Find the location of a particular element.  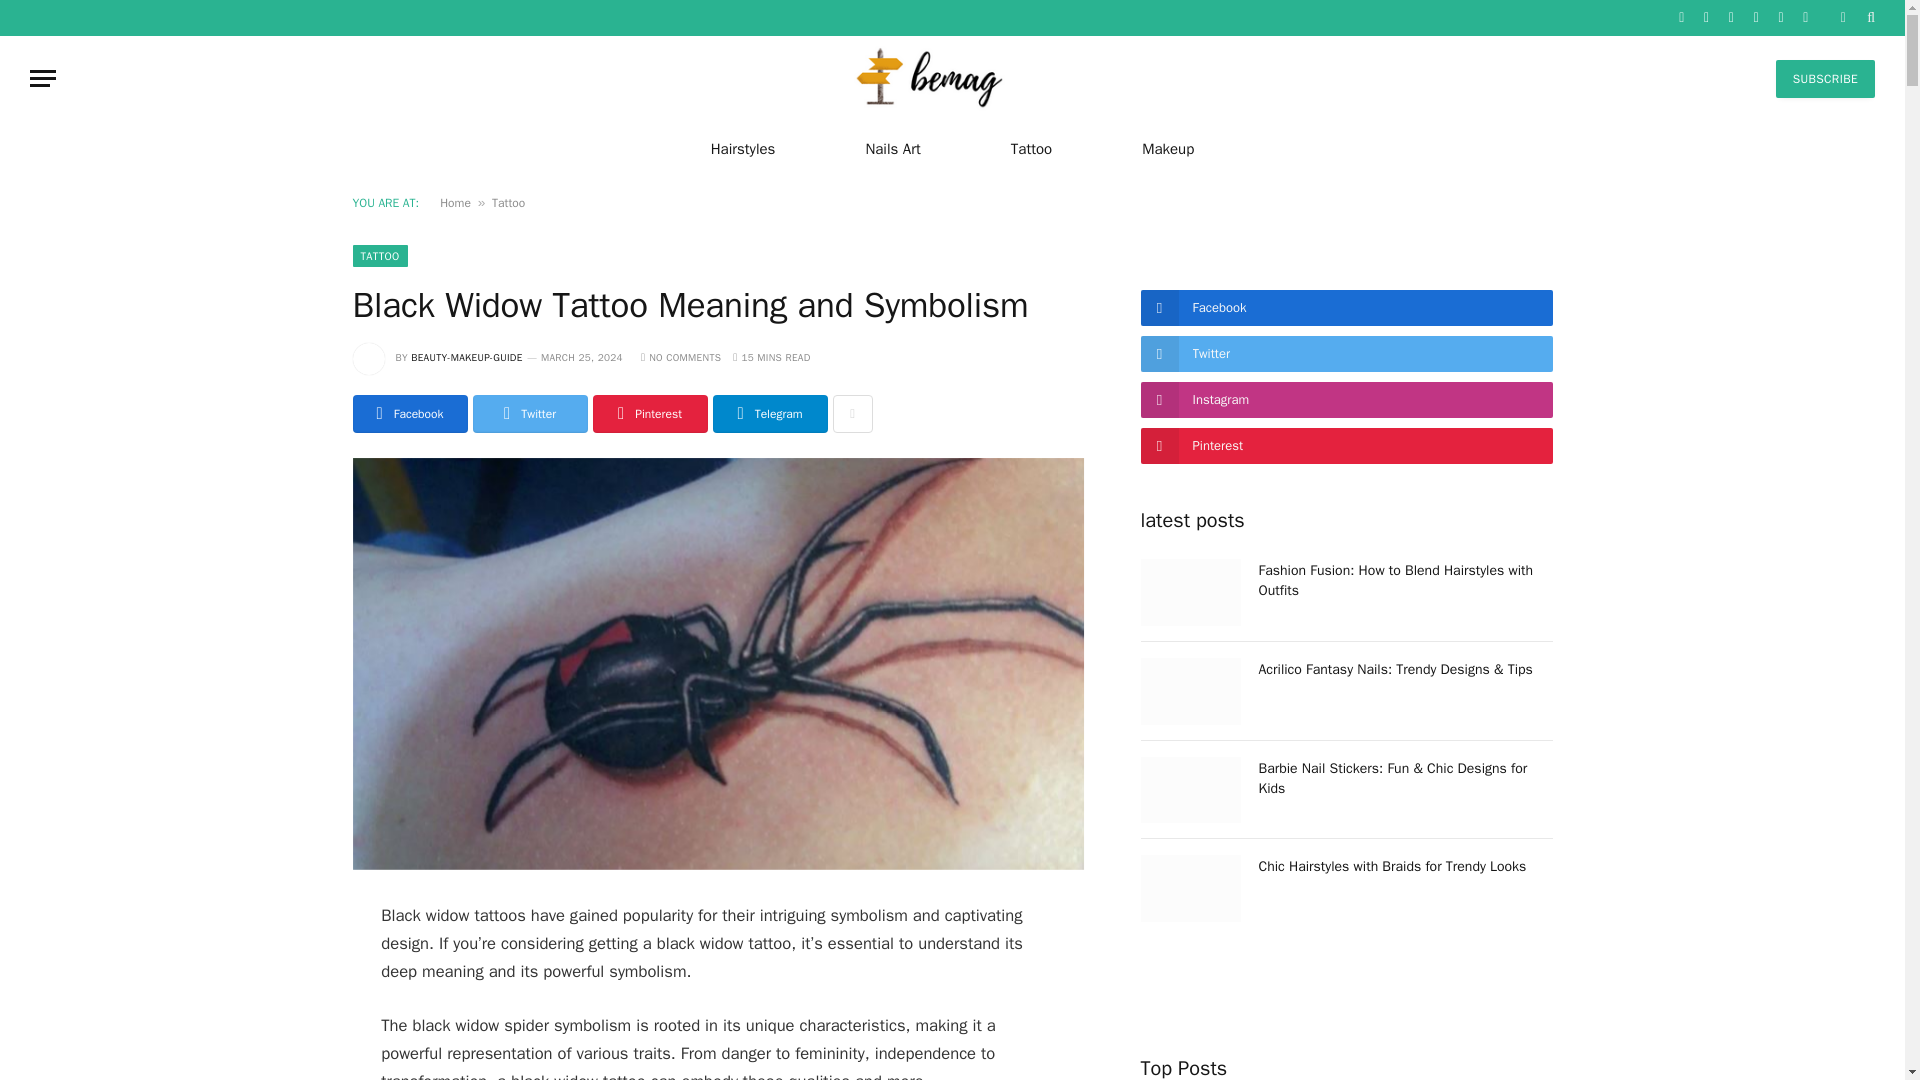

bemag is located at coordinates (952, 78).